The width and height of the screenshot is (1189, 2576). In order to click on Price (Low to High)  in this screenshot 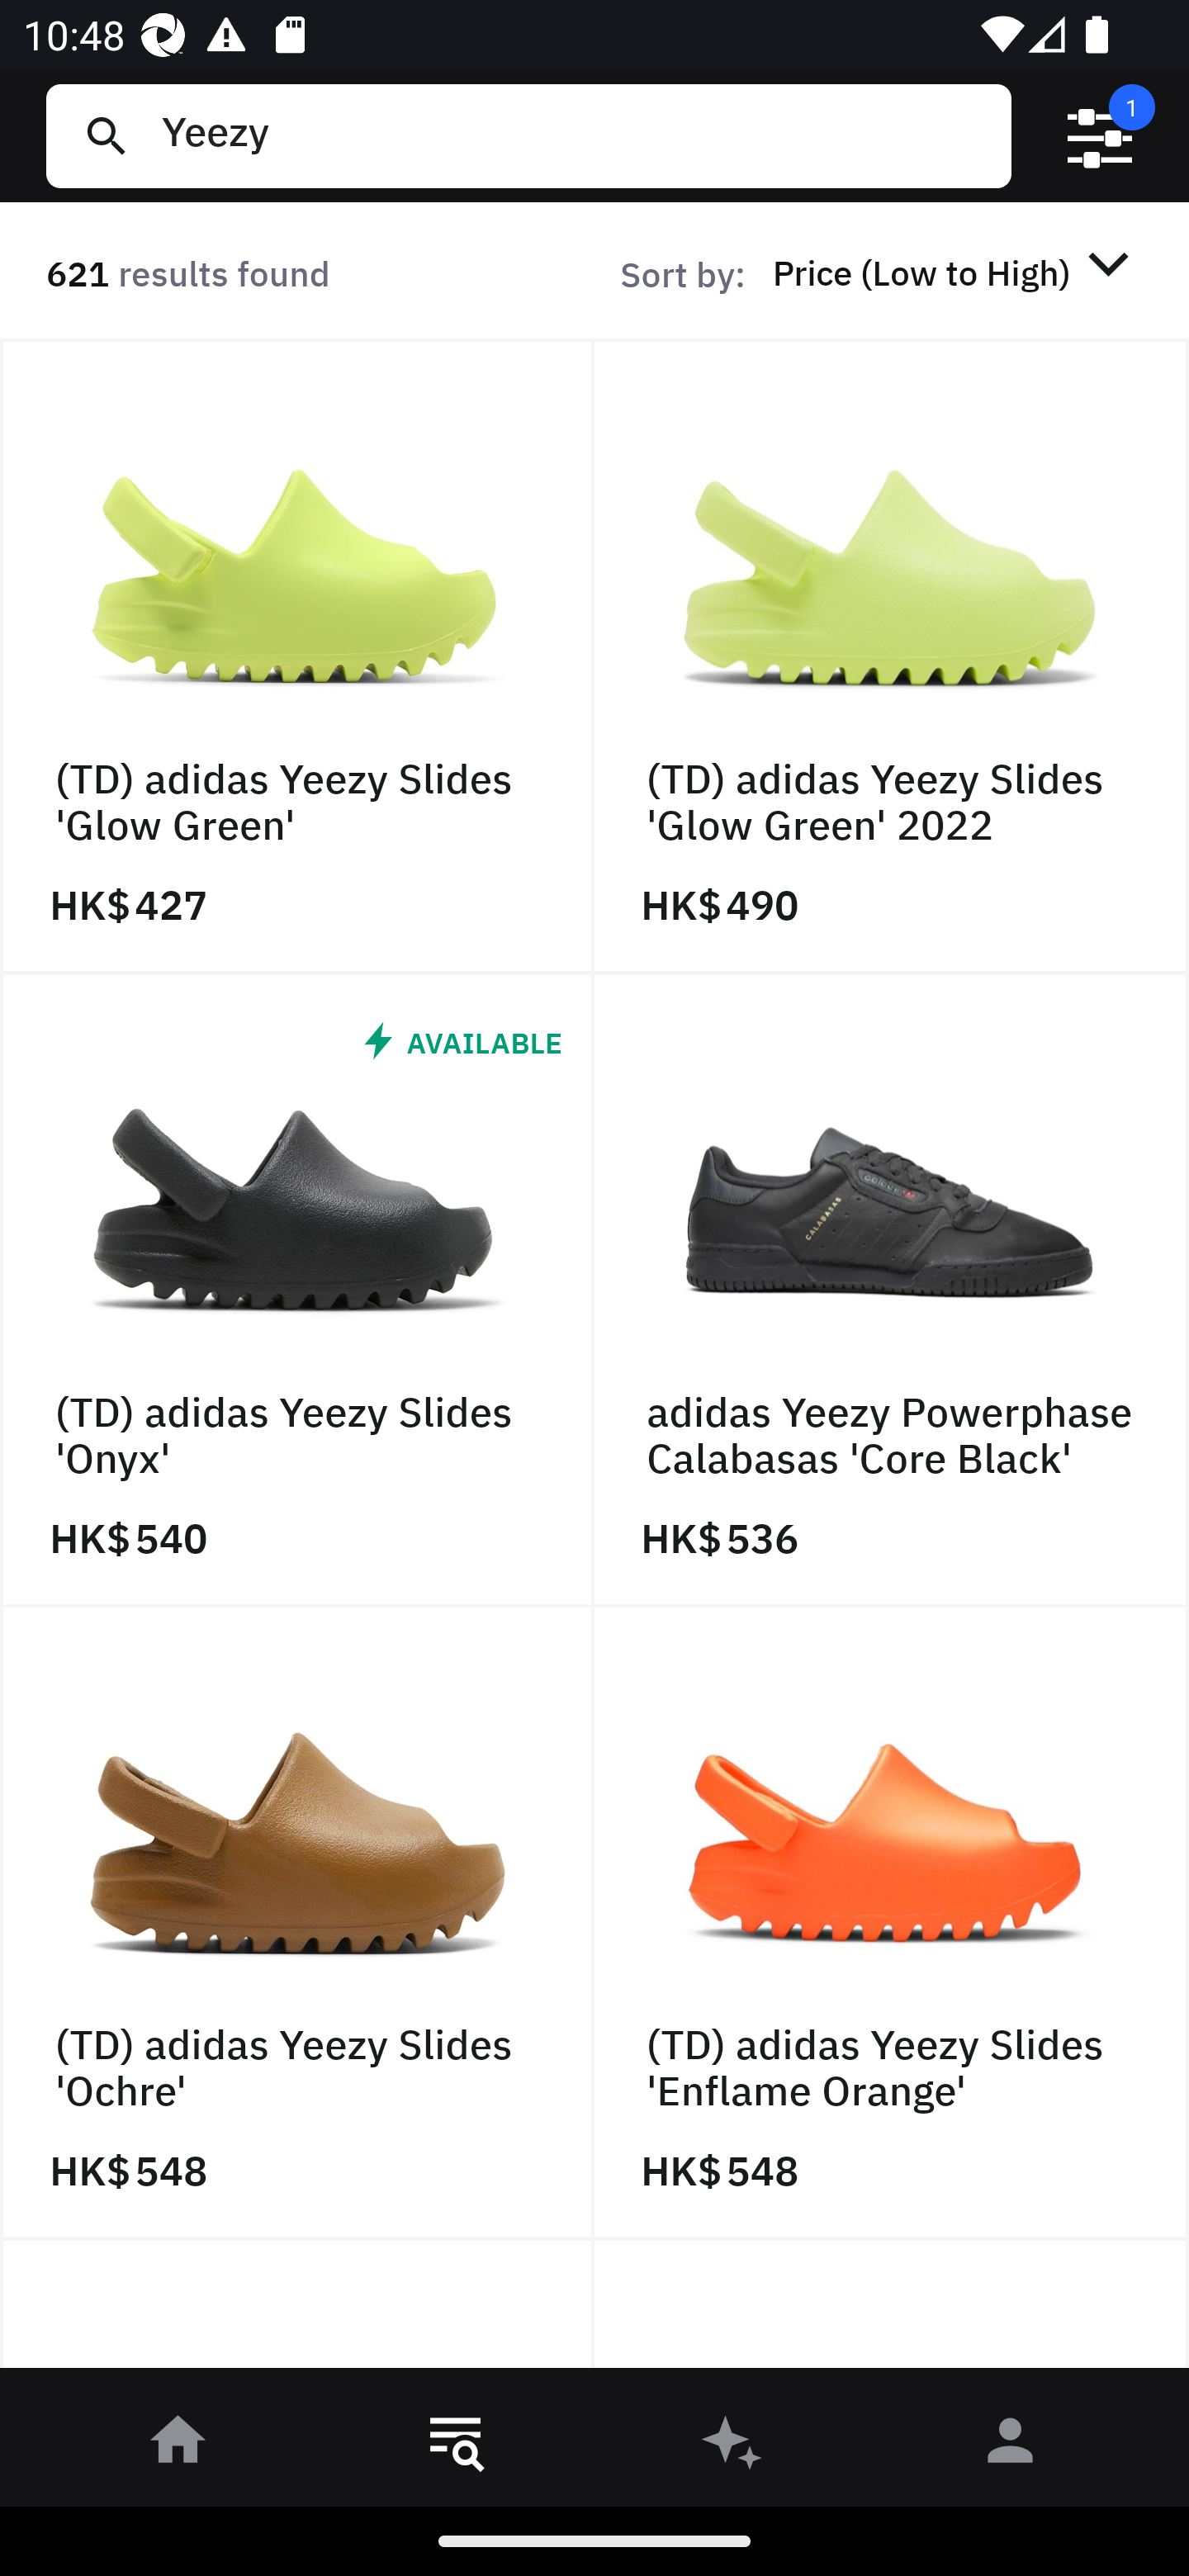, I will do `click(956, 272)`.